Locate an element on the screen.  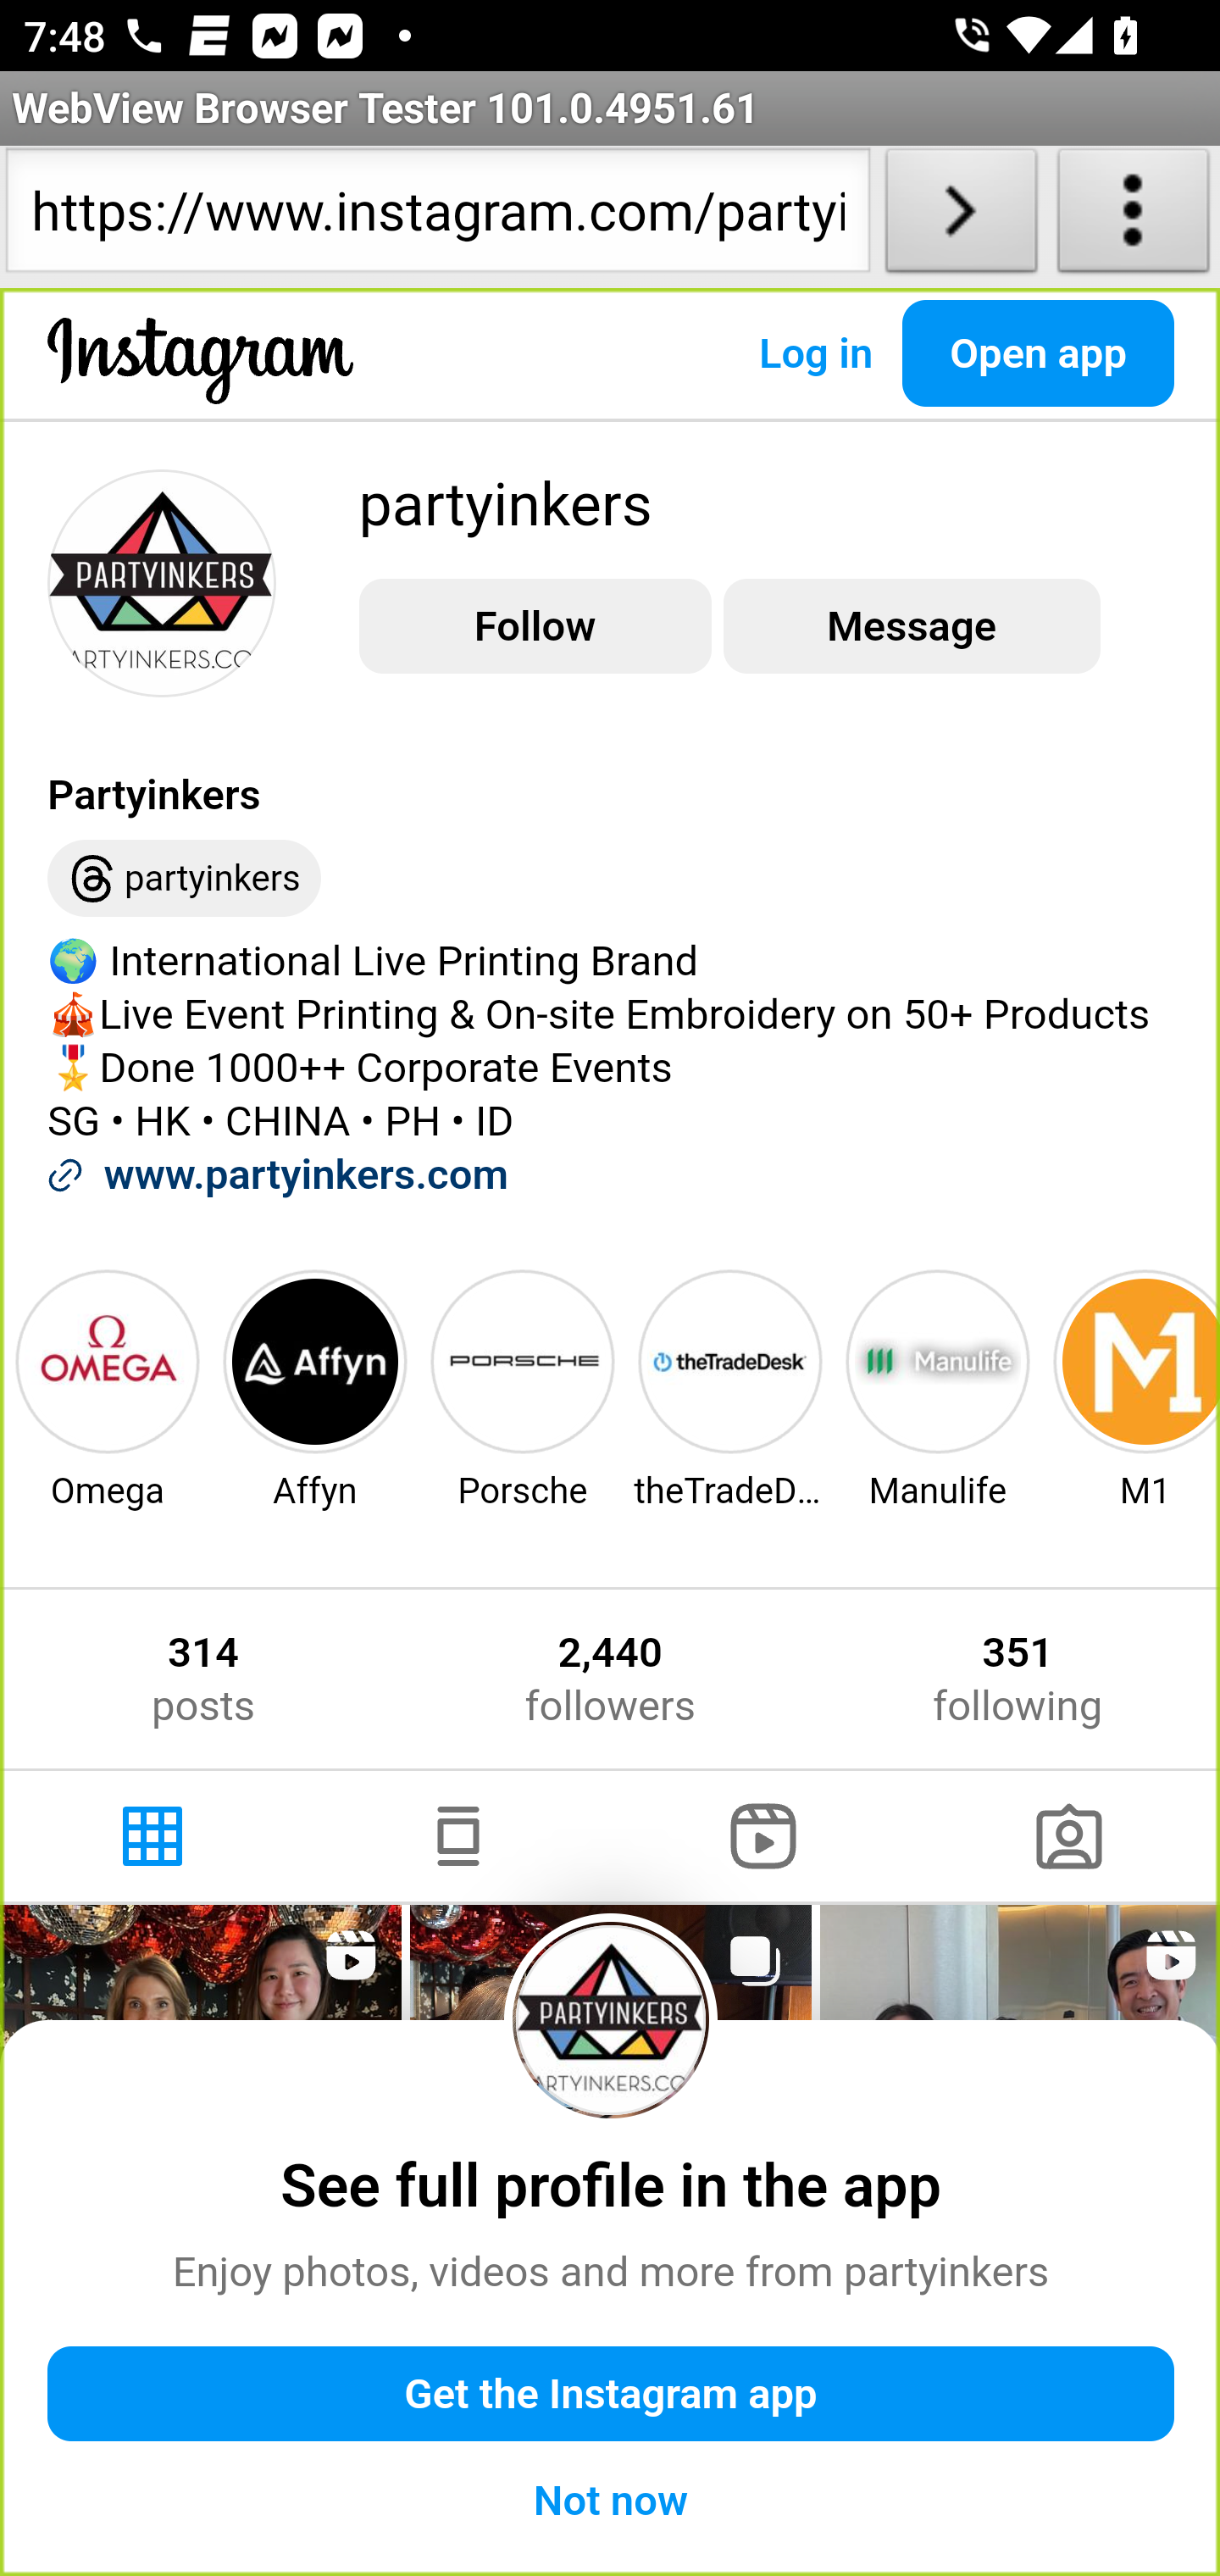
Threads partyinkers Threads partyinkers is located at coordinates (185, 880).